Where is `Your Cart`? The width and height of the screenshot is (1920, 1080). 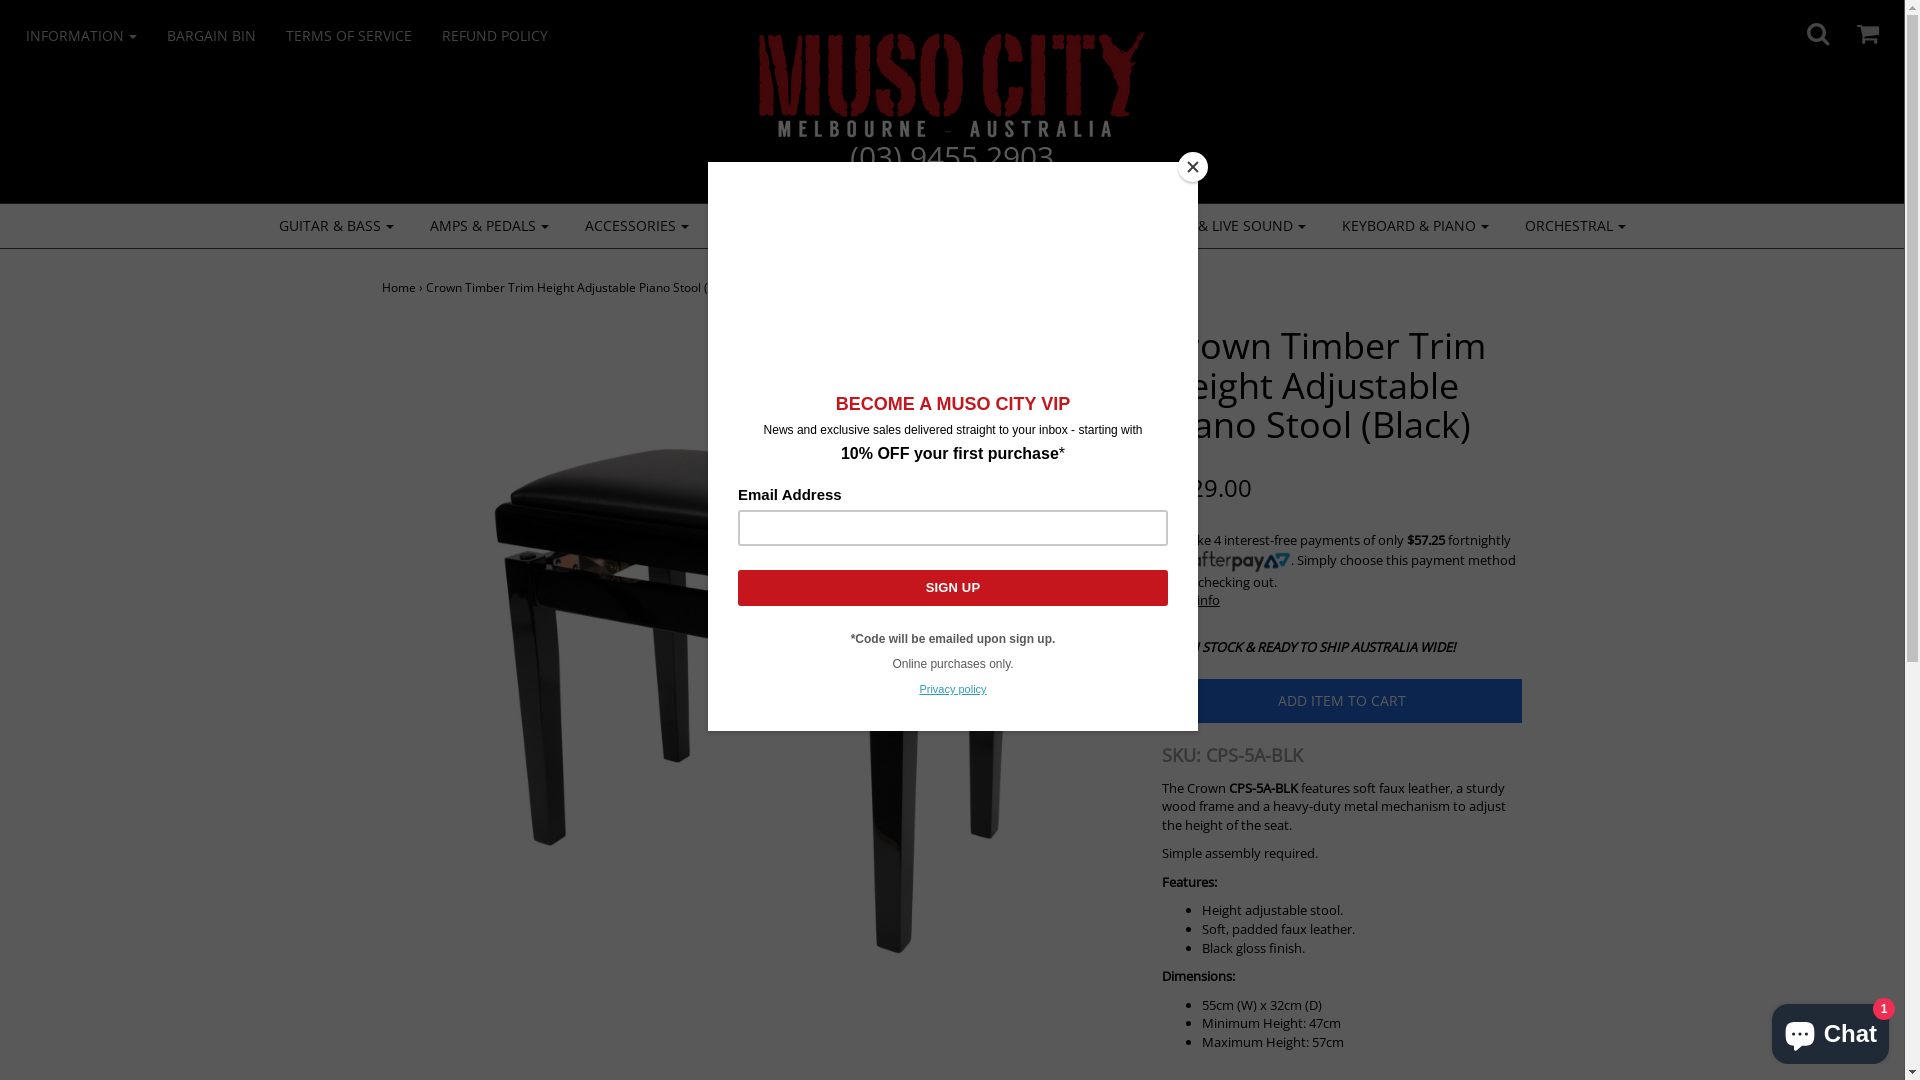
Your Cart is located at coordinates (1856, 28).